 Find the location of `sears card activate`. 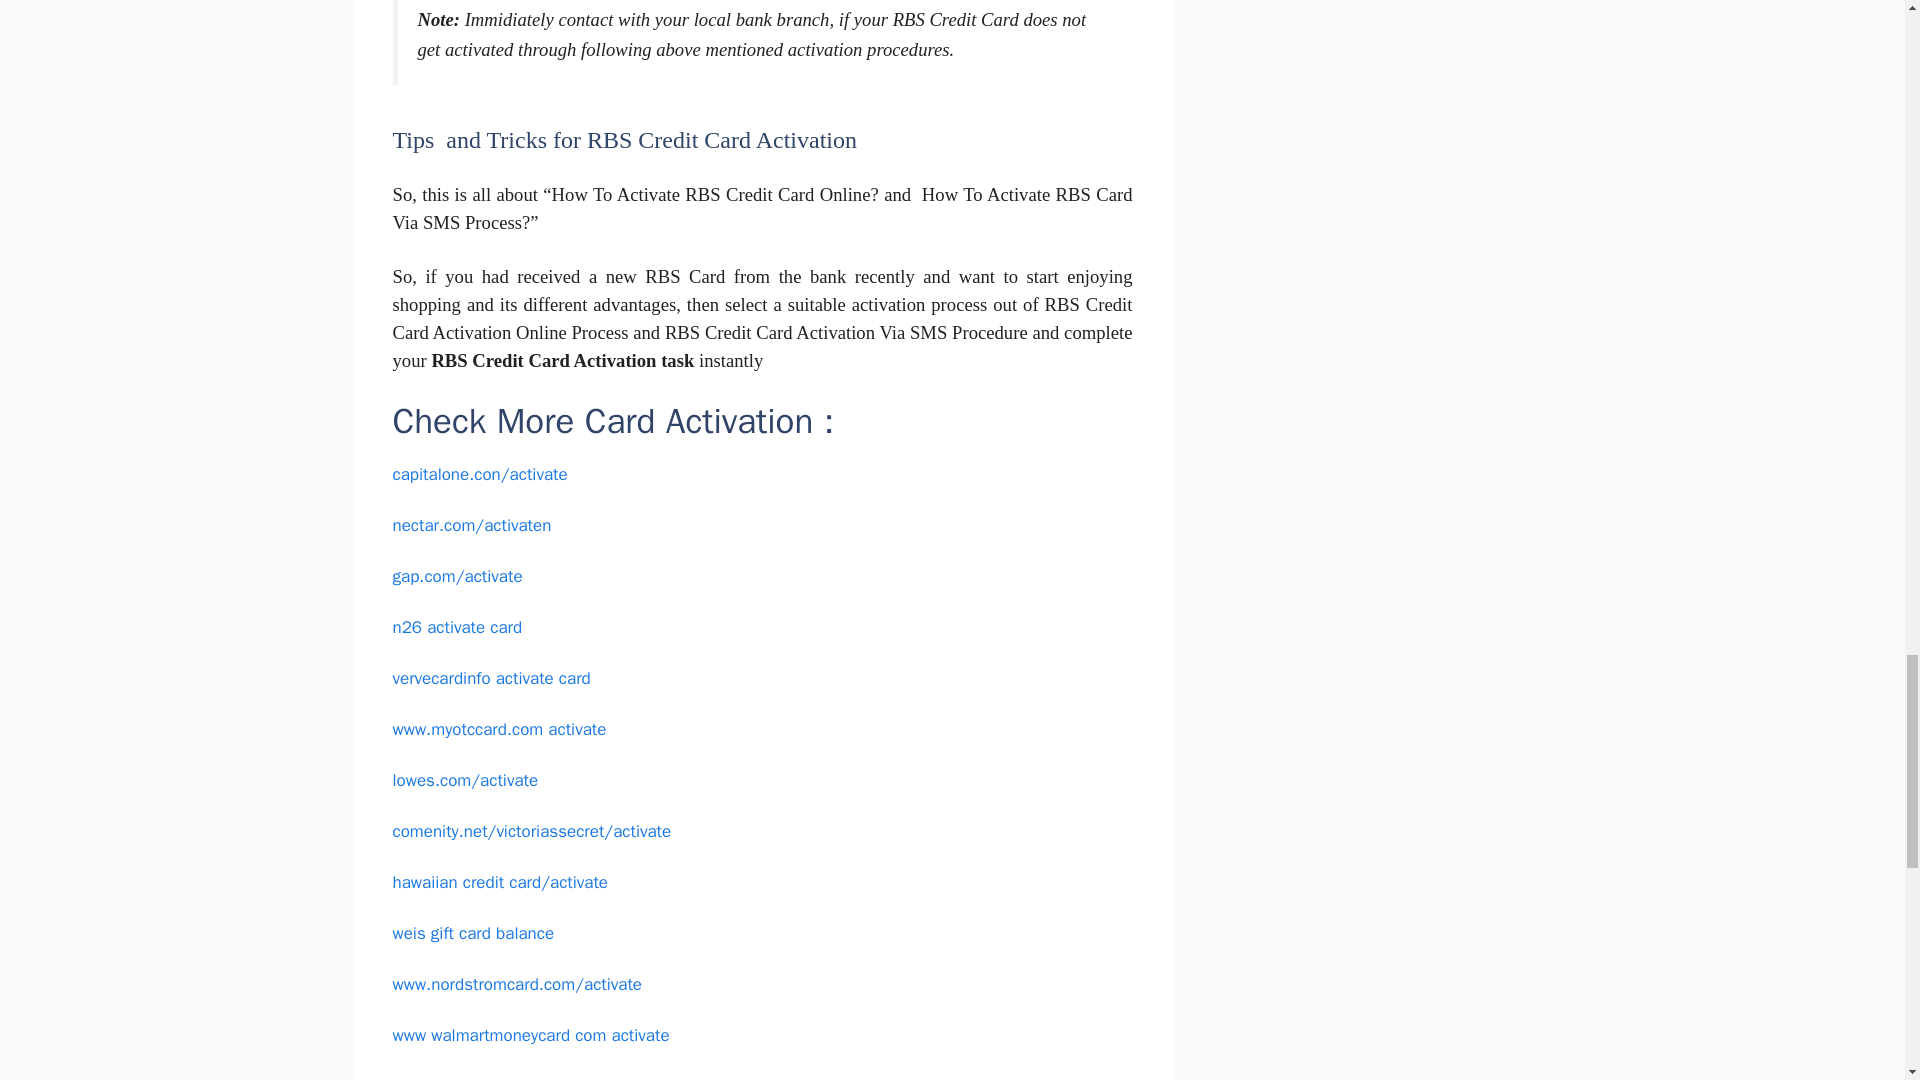

sears card activate is located at coordinates (462, 1078).